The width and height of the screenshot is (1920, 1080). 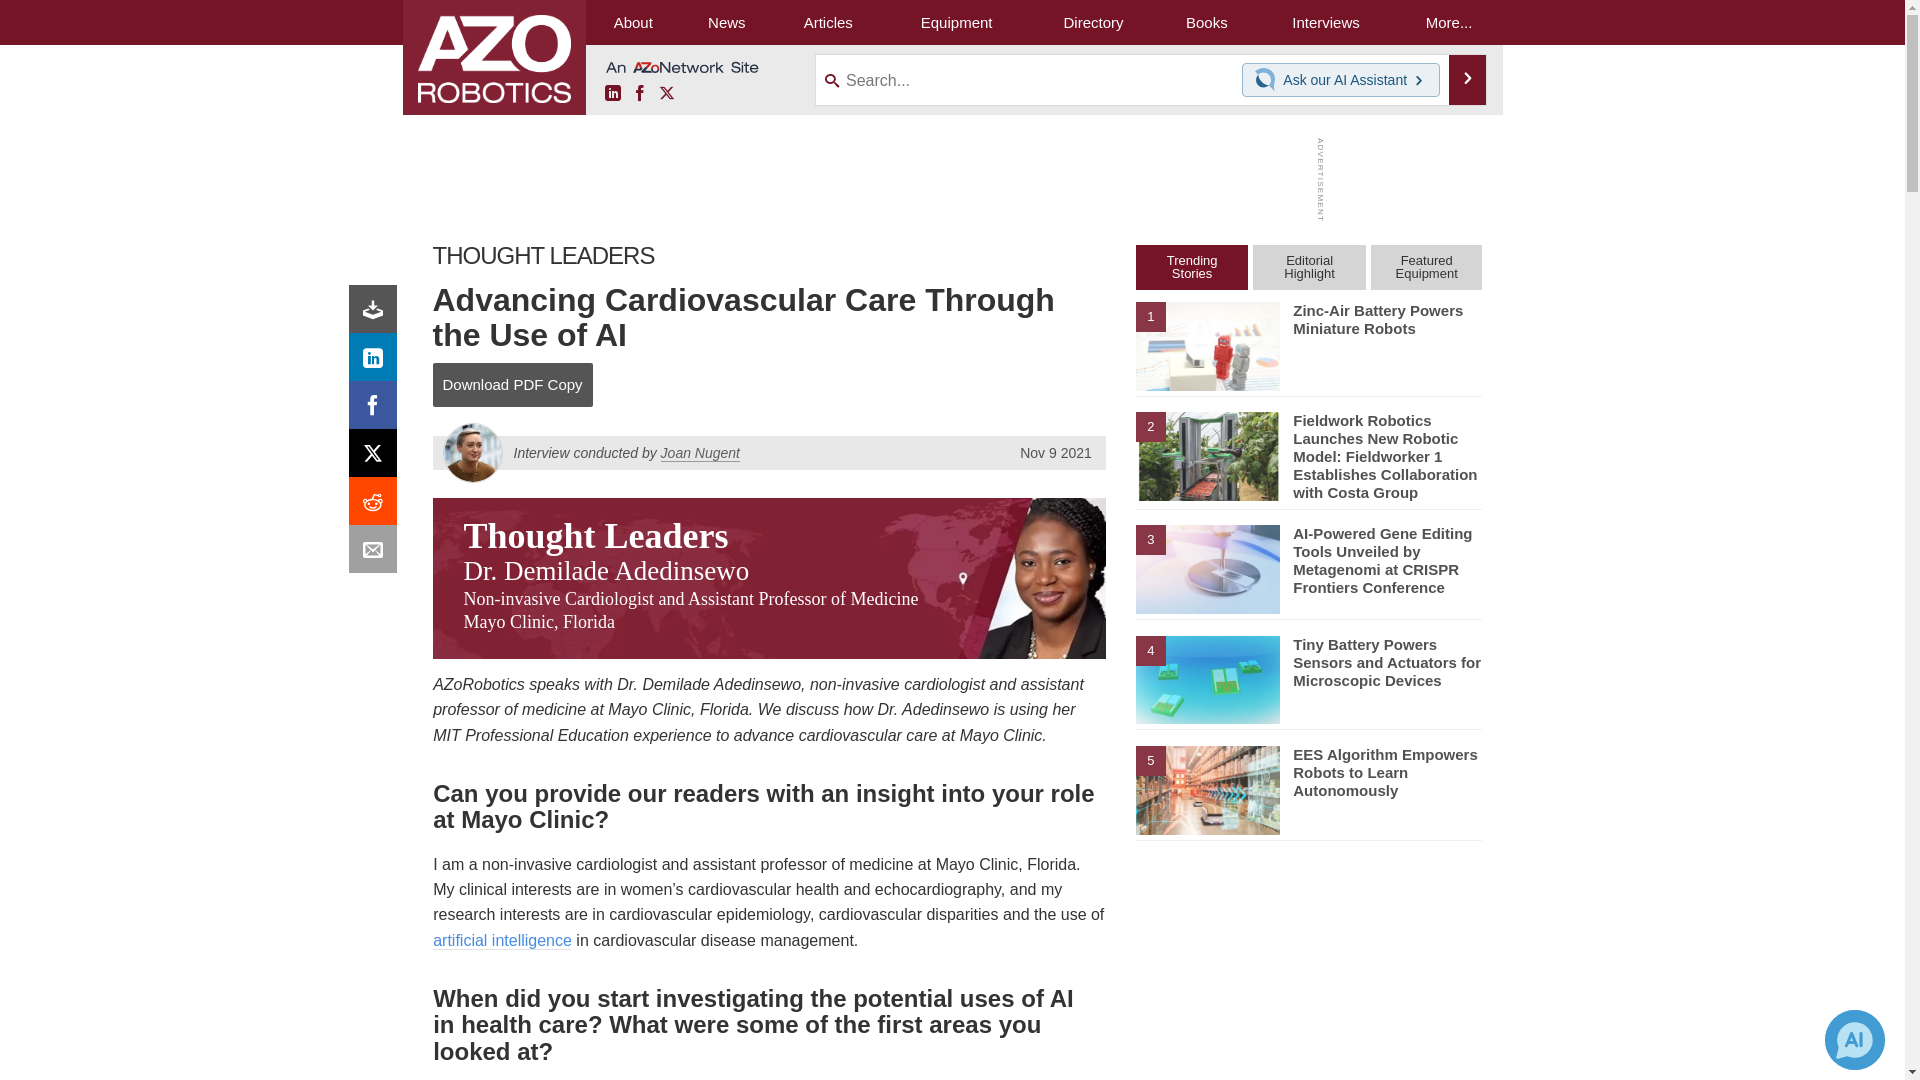 What do you see at coordinates (1093, 22) in the screenshot?
I see `Directory` at bounding box center [1093, 22].